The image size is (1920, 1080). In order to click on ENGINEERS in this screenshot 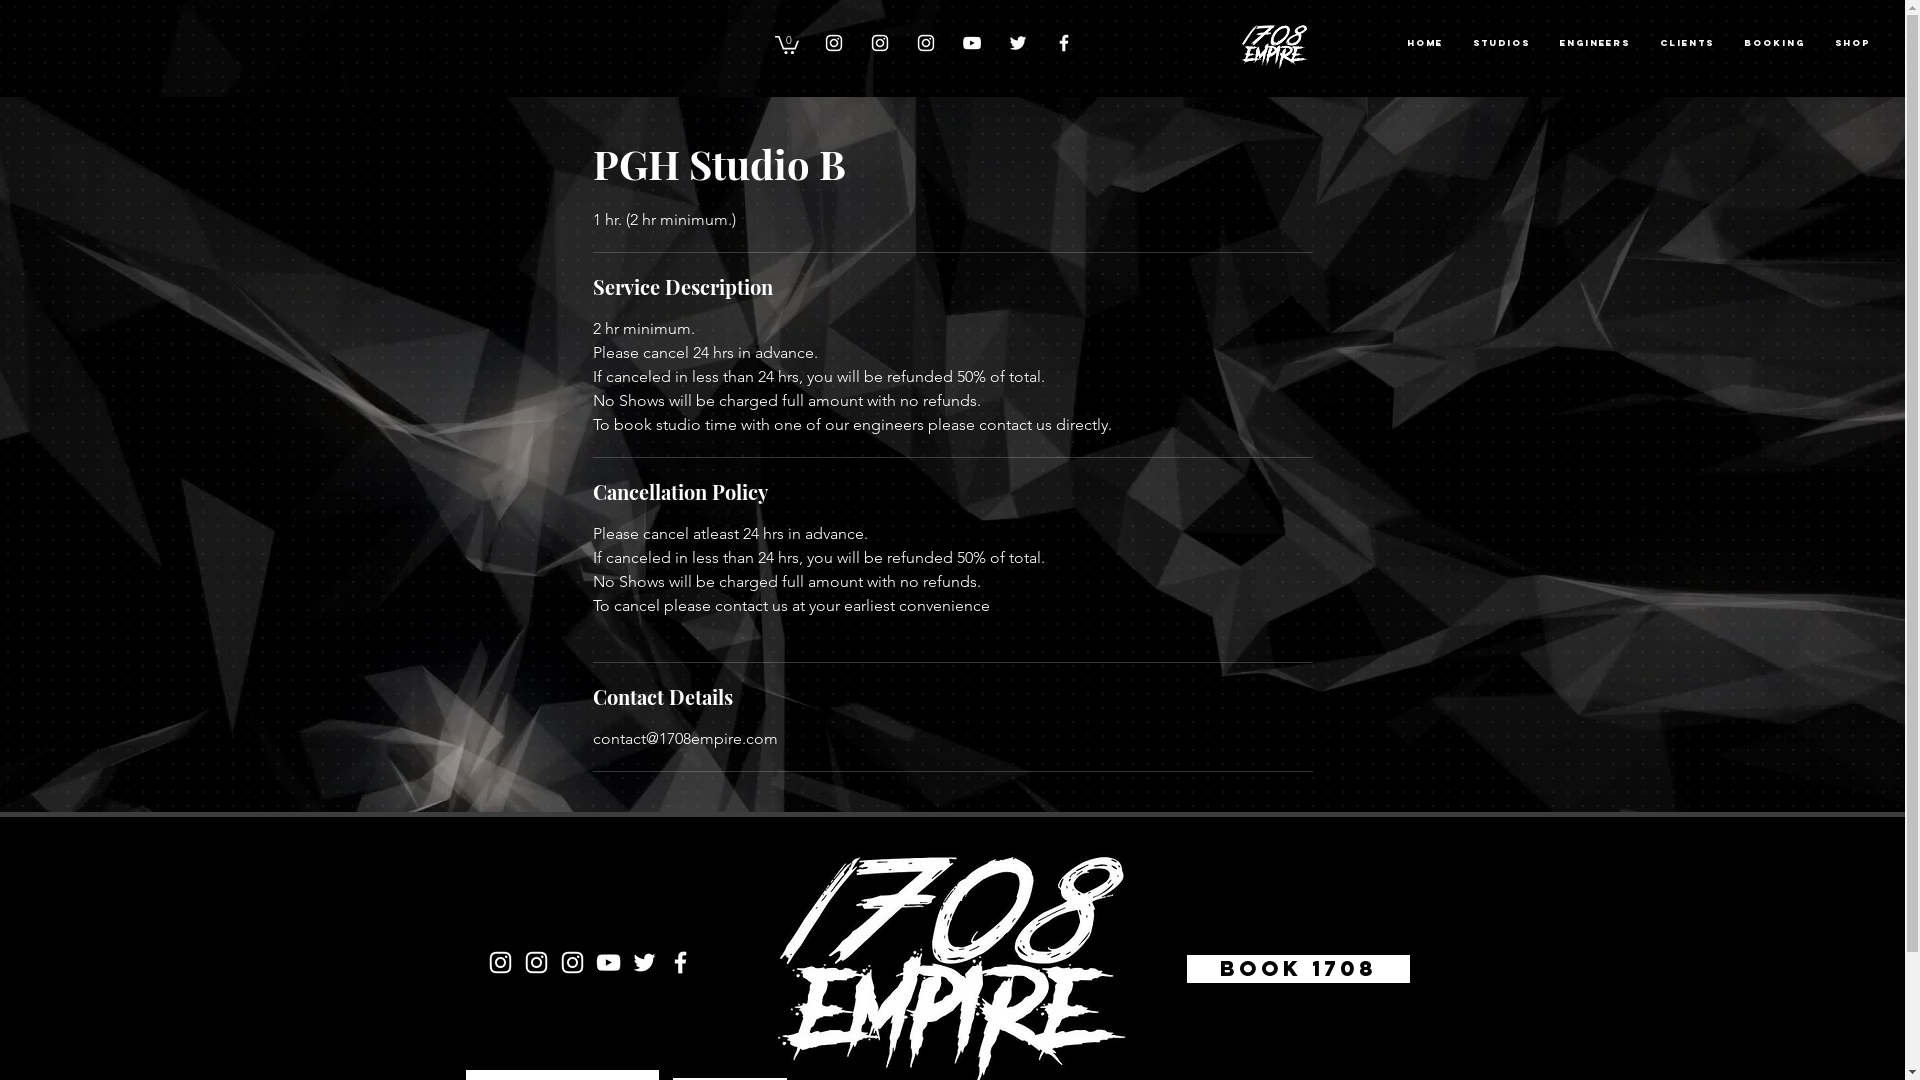, I will do `click(1595, 43)`.